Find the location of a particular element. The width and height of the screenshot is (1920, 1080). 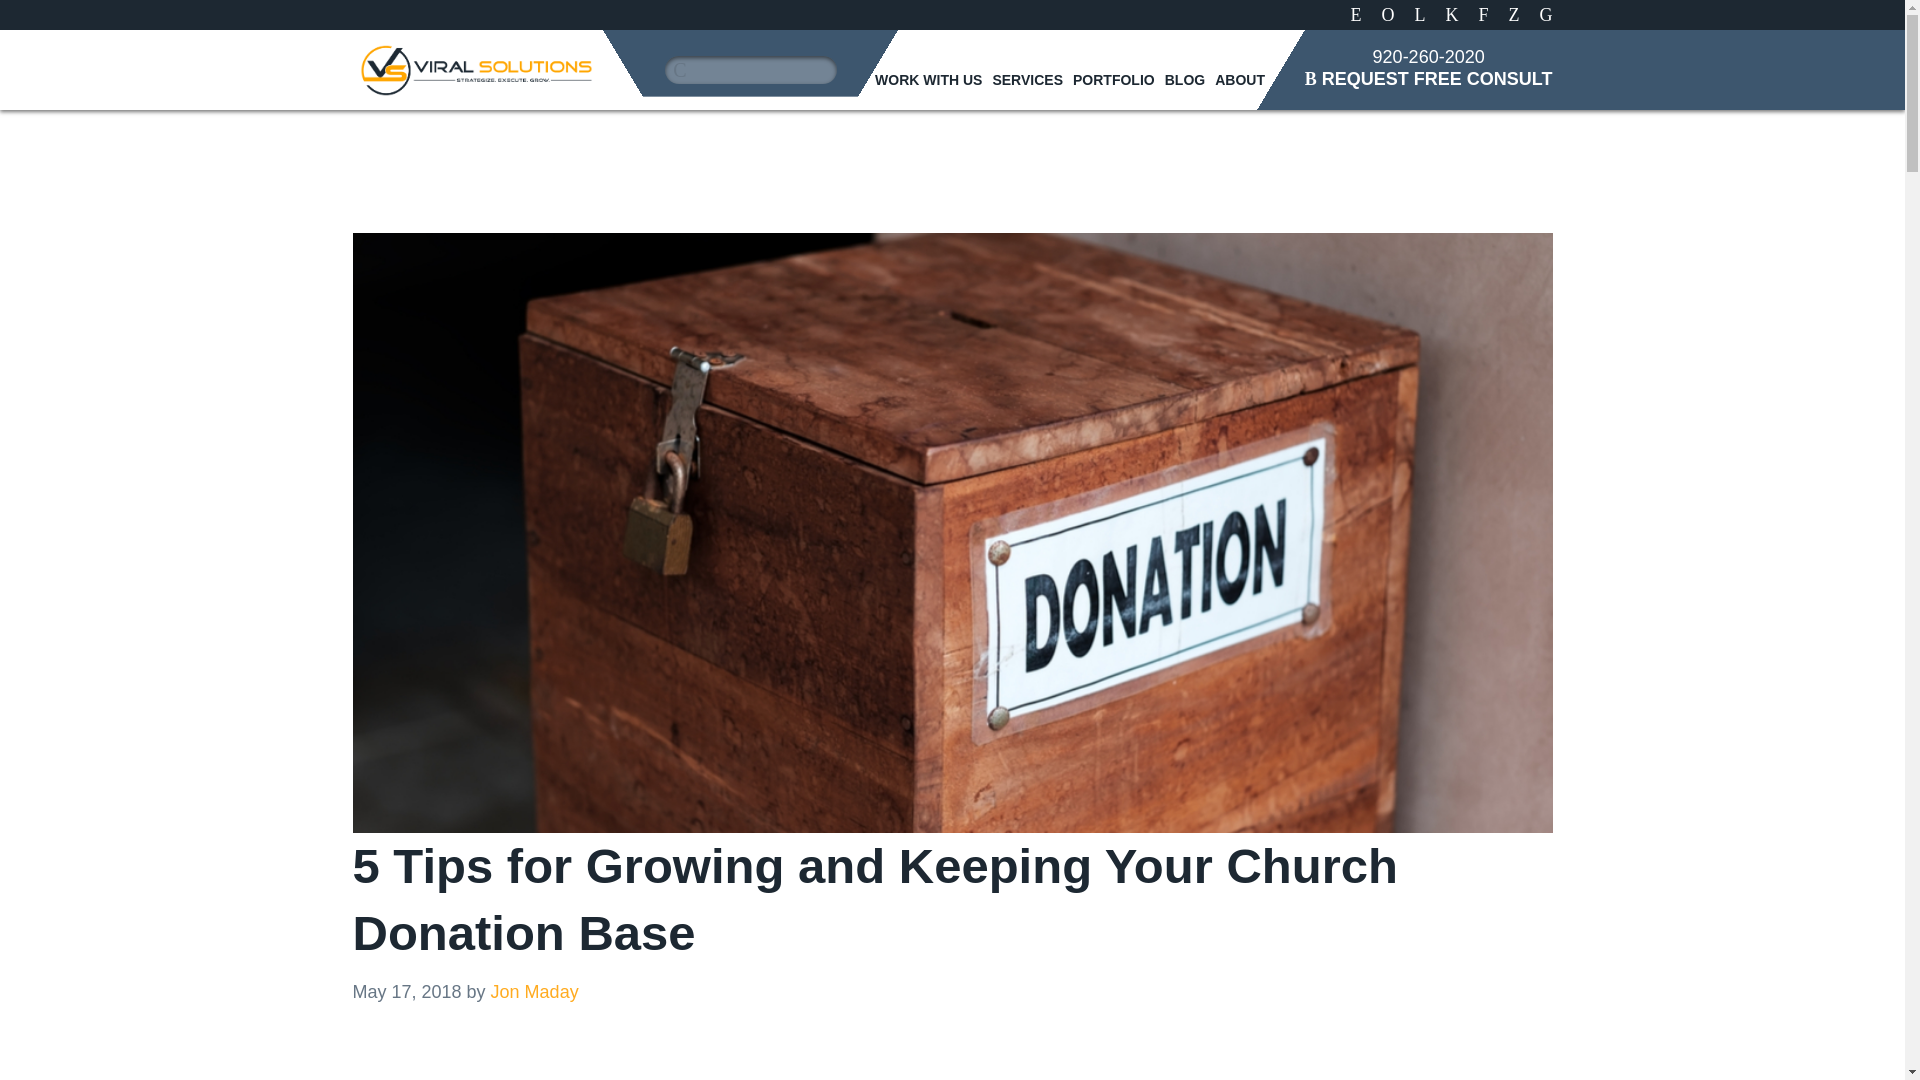

WORK WITH US is located at coordinates (928, 80).